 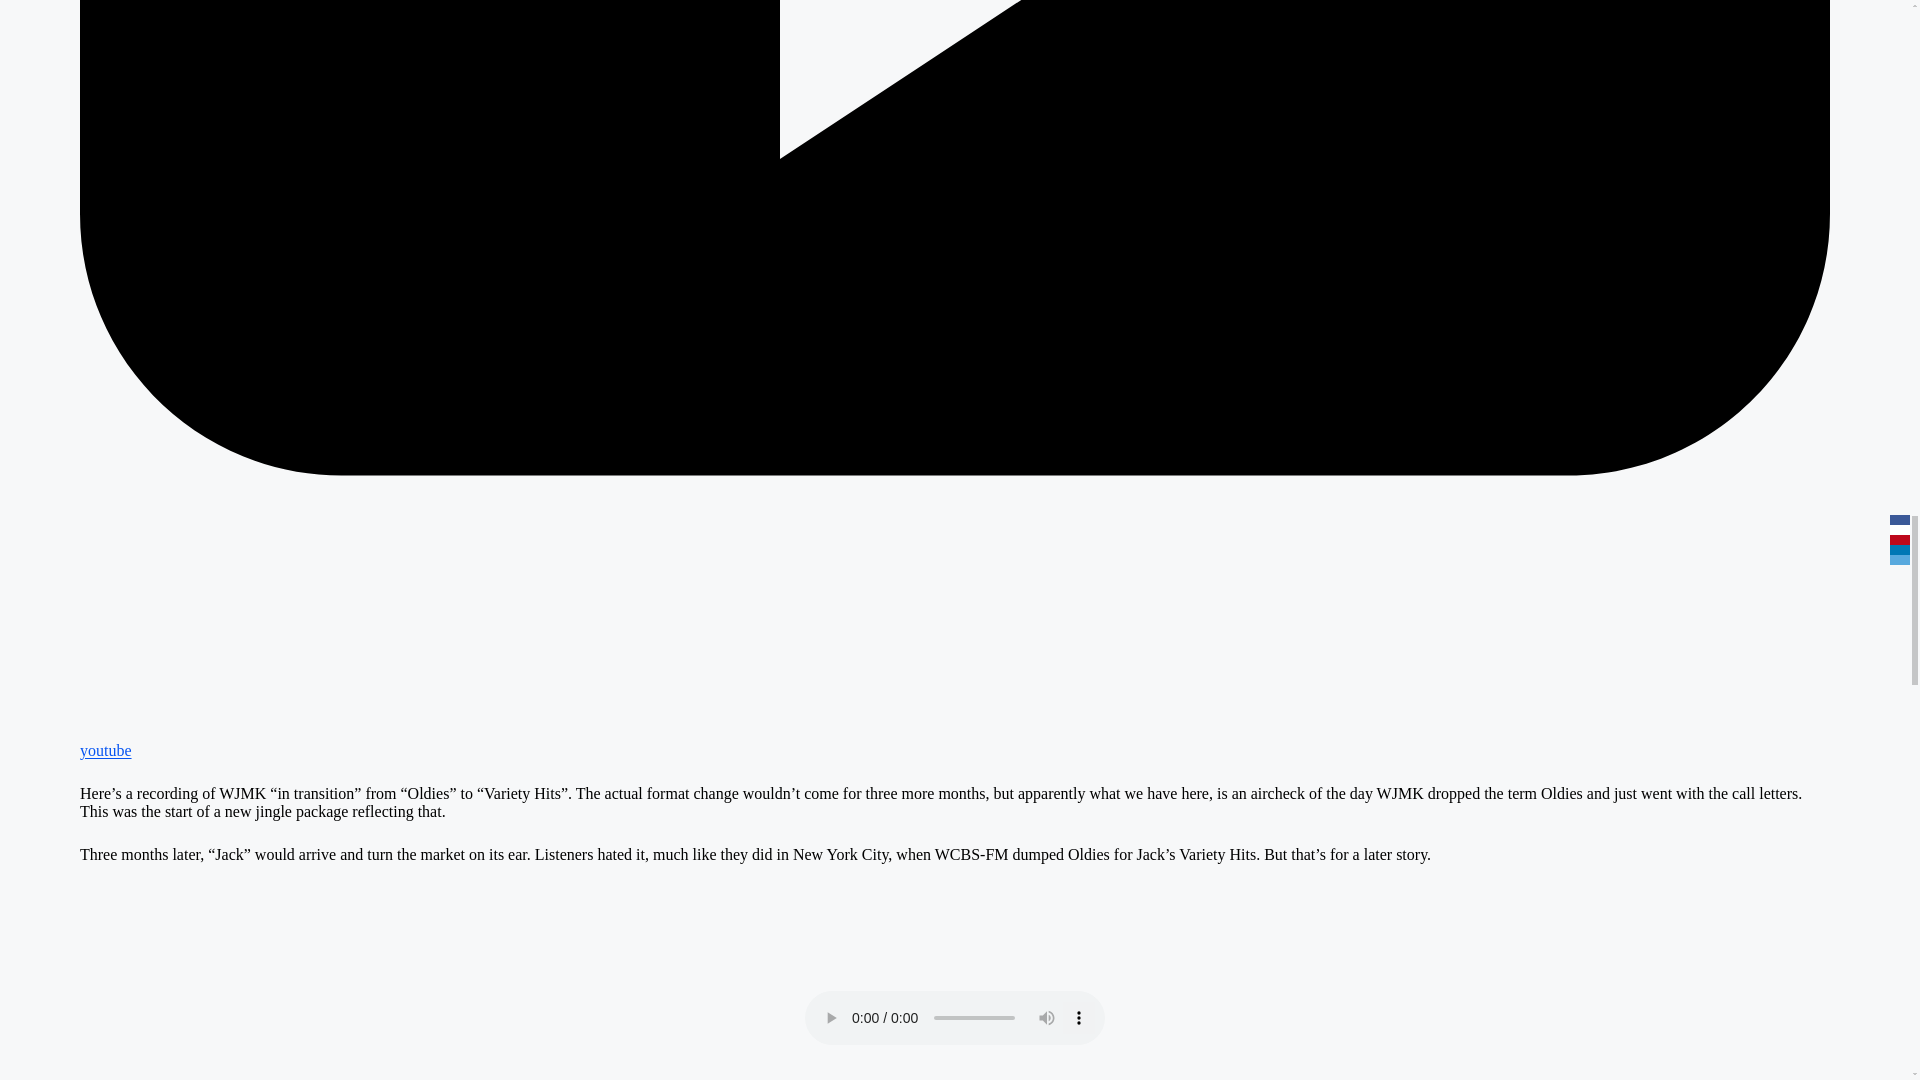 What do you see at coordinates (954, 930) in the screenshot?
I see `wjmk` at bounding box center [954, 930].